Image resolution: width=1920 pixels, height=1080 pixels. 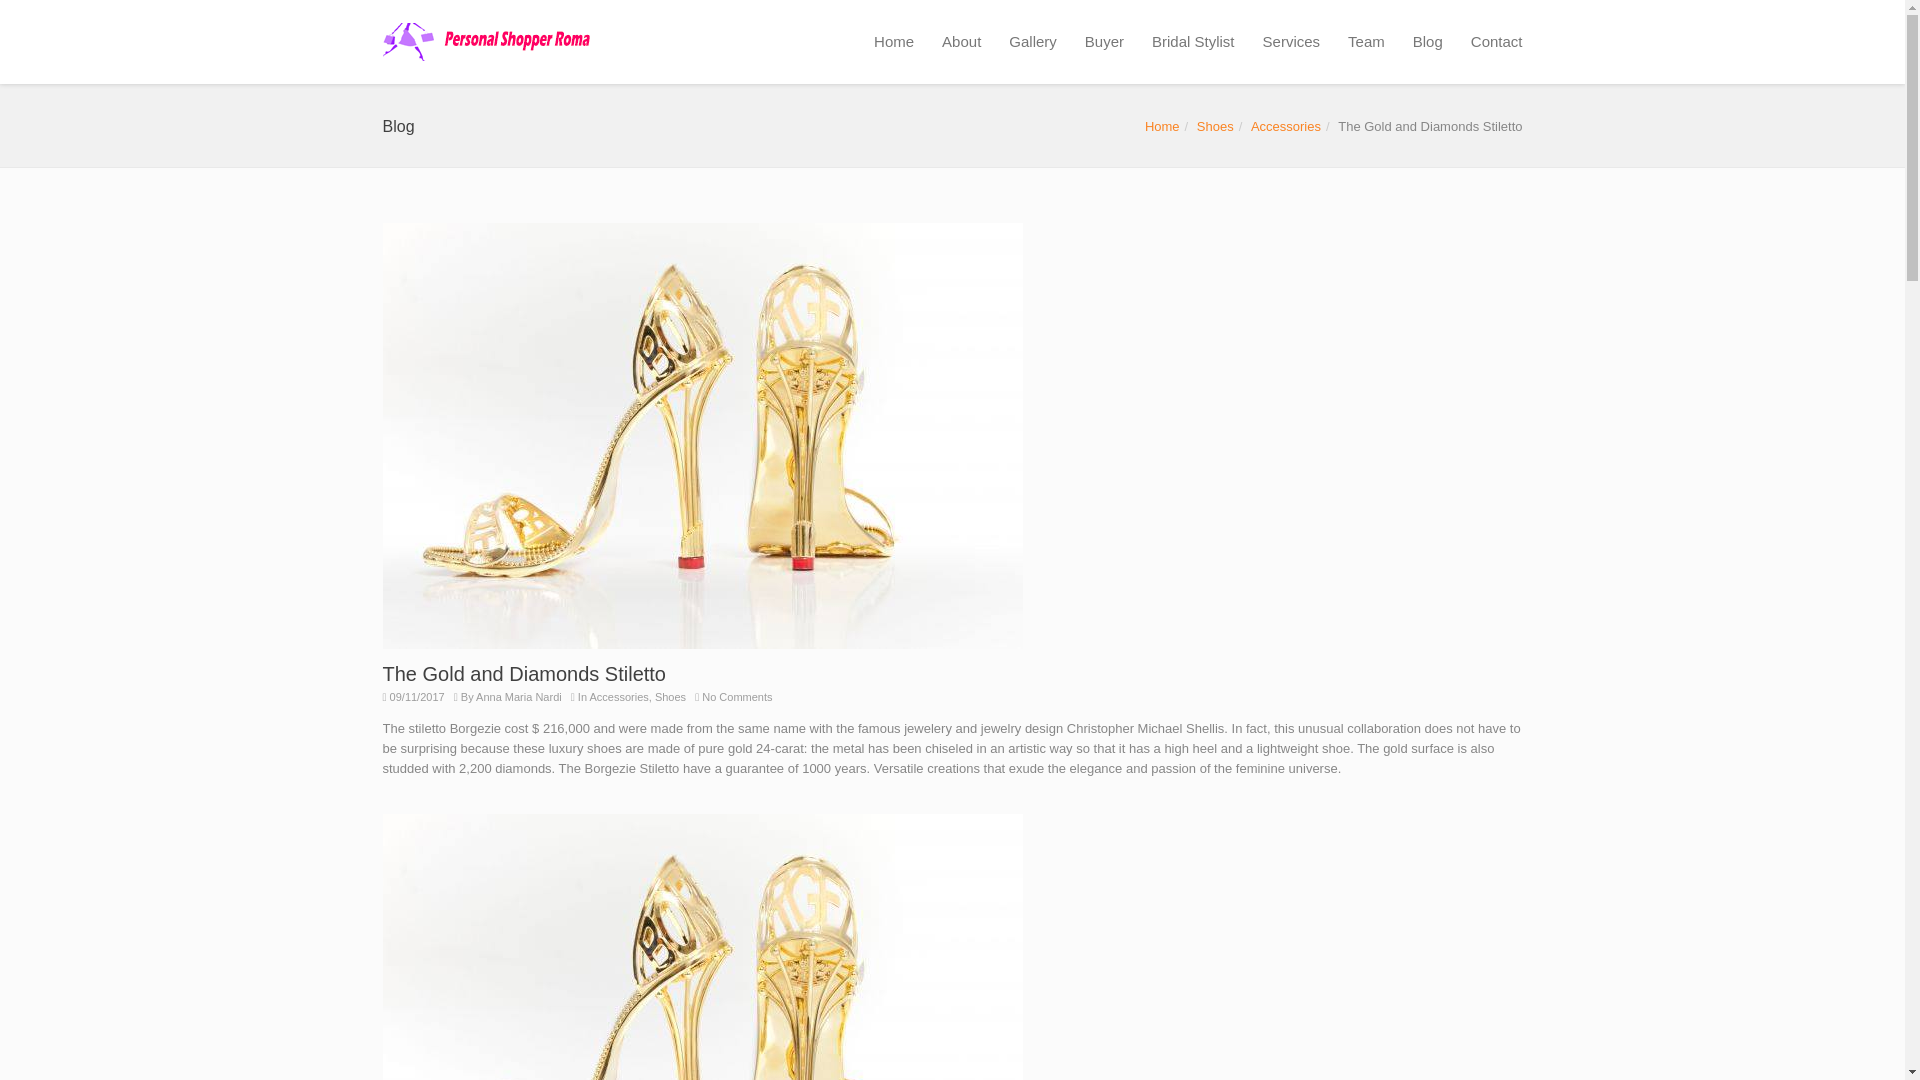 I want to click on Anna Maria Nardi, so click(x=519, y=697).